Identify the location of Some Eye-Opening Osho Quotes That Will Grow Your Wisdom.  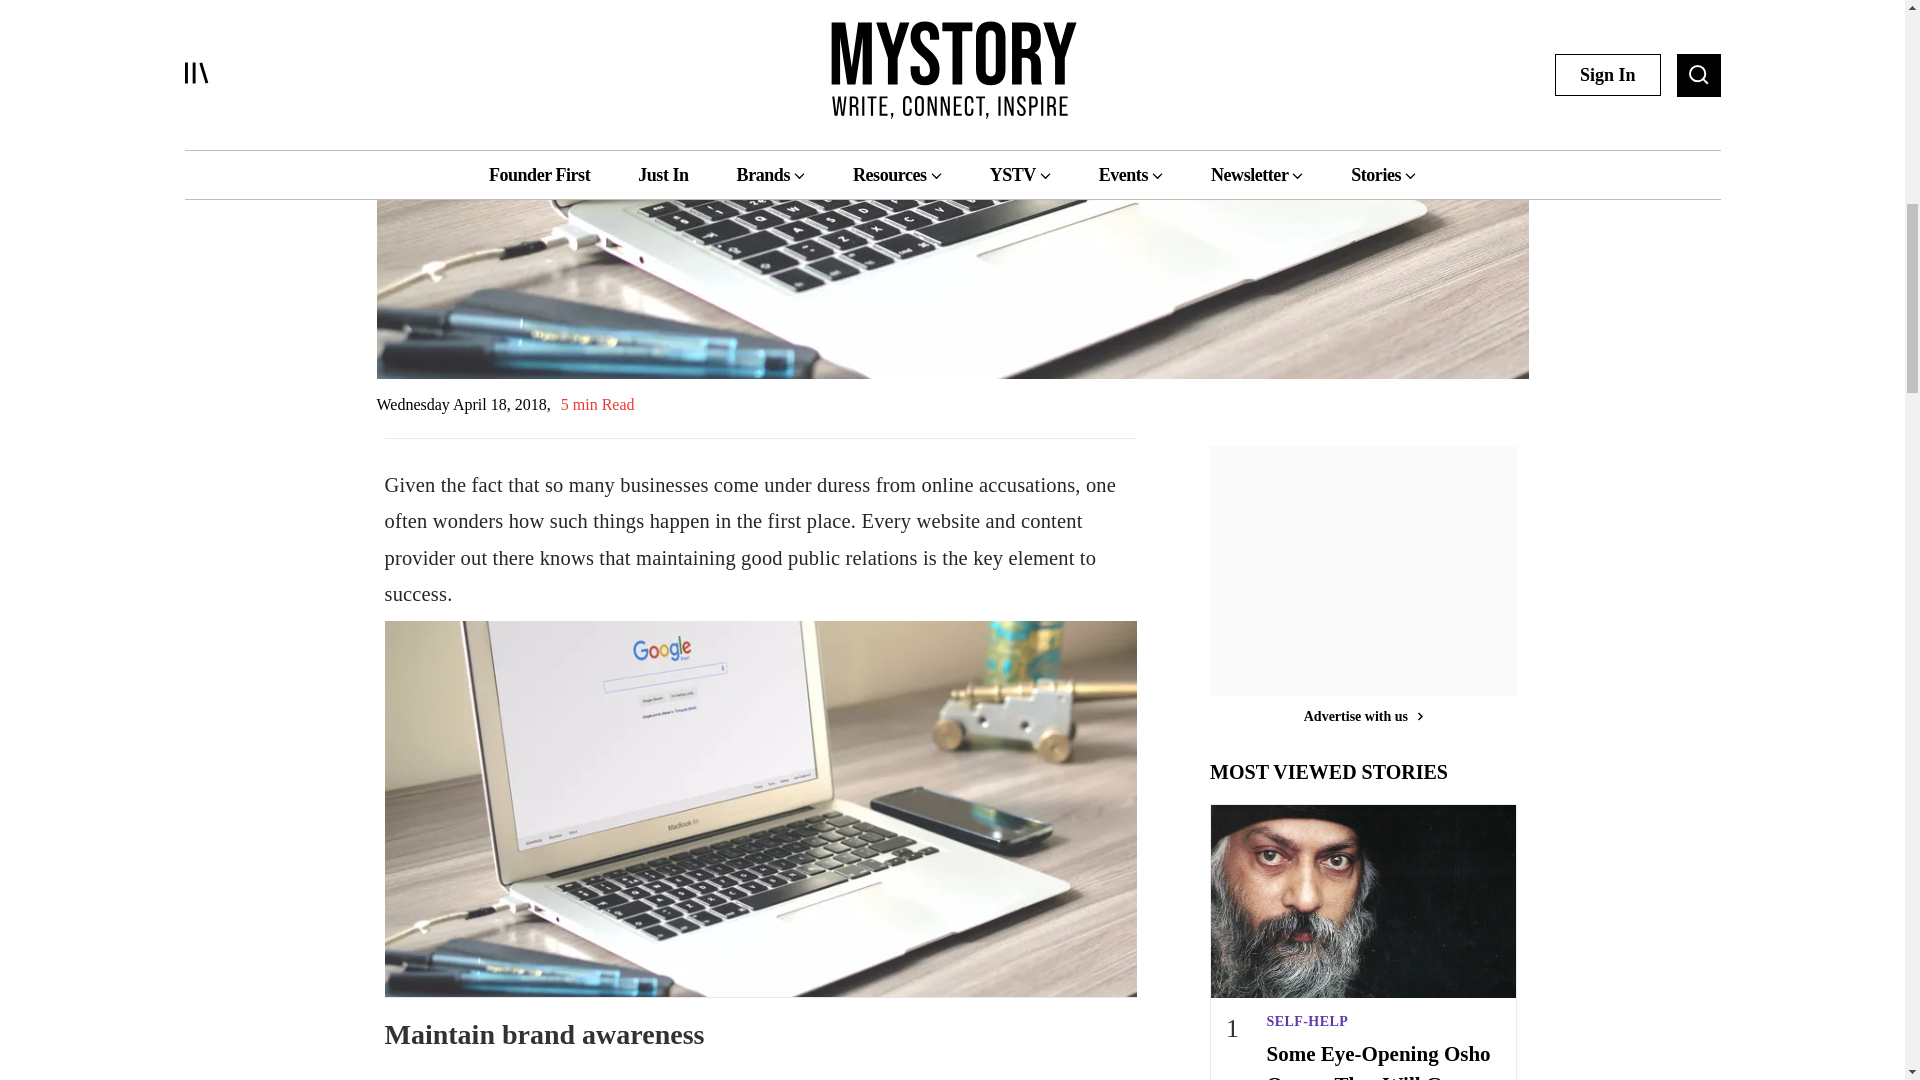
(1384, 1059).